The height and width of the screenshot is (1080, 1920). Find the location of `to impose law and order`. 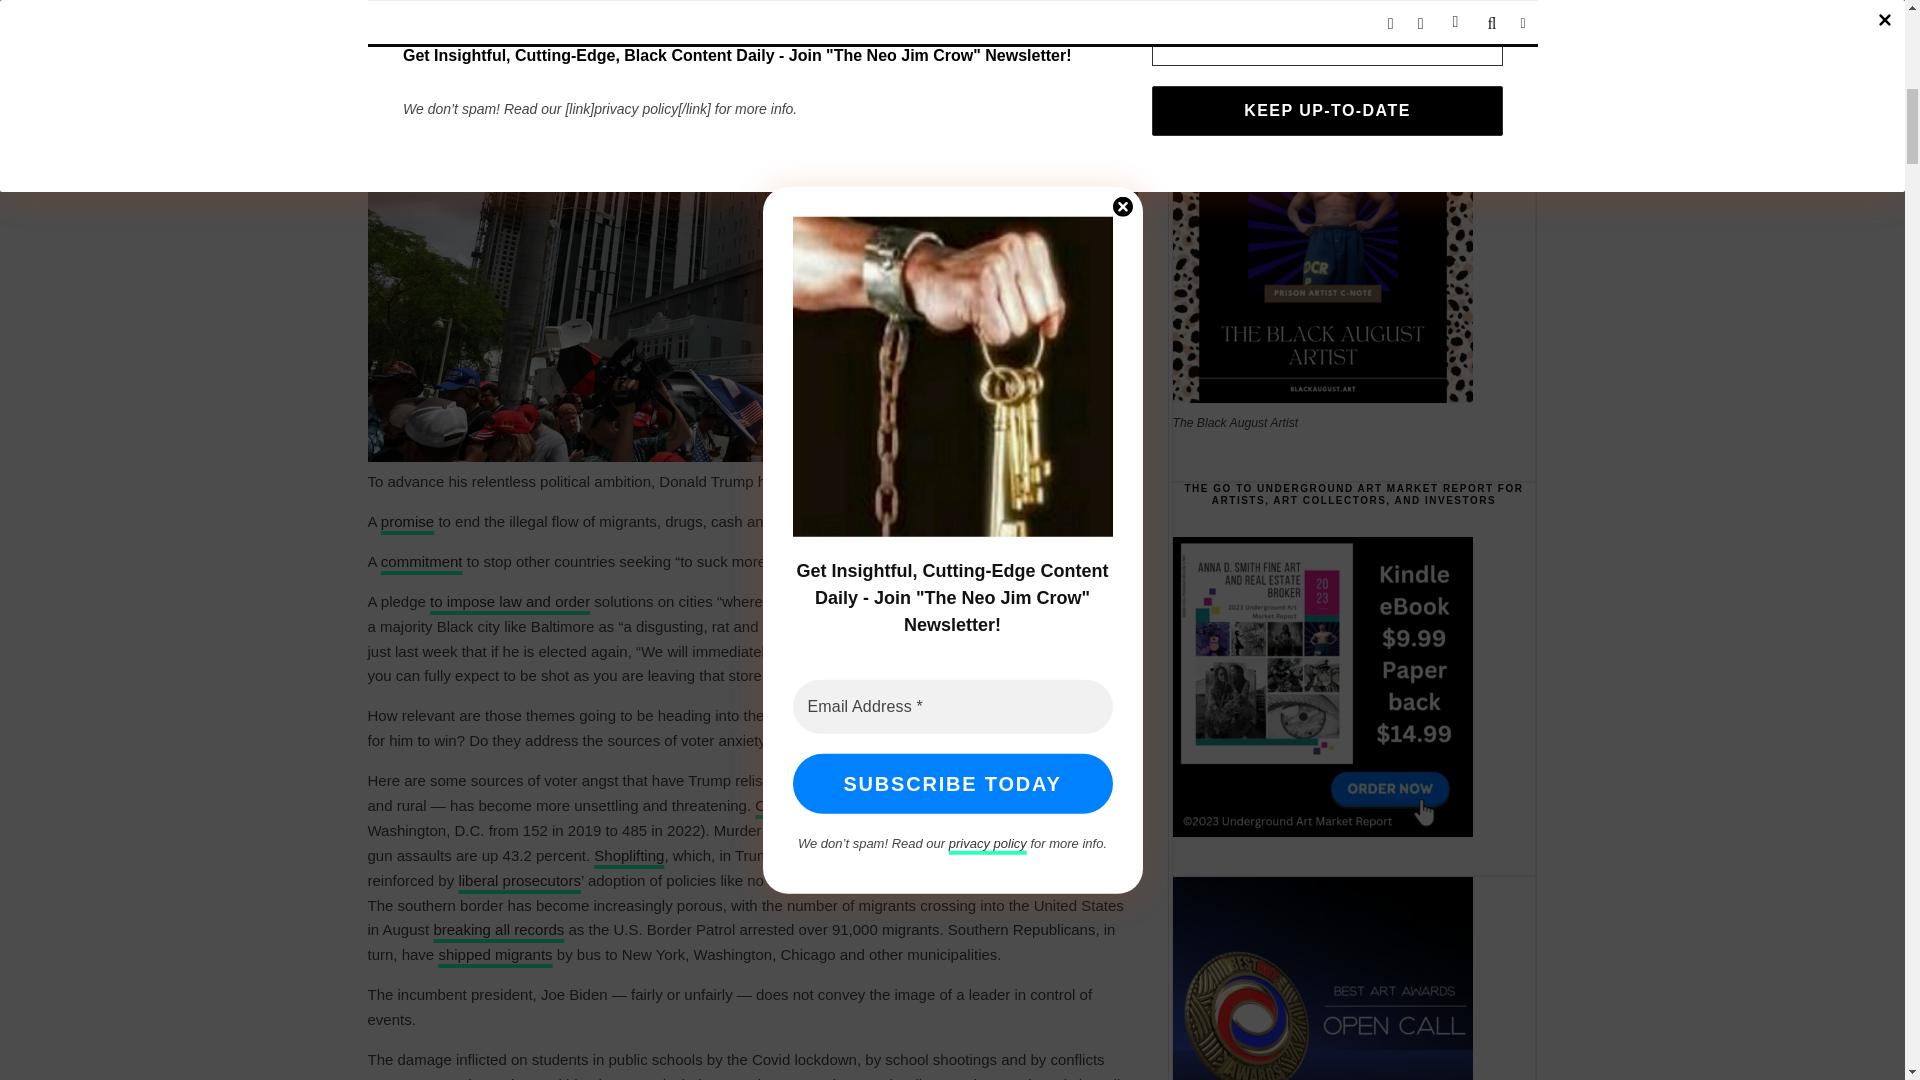

to impose law and order is located at coordinates (510, 601).